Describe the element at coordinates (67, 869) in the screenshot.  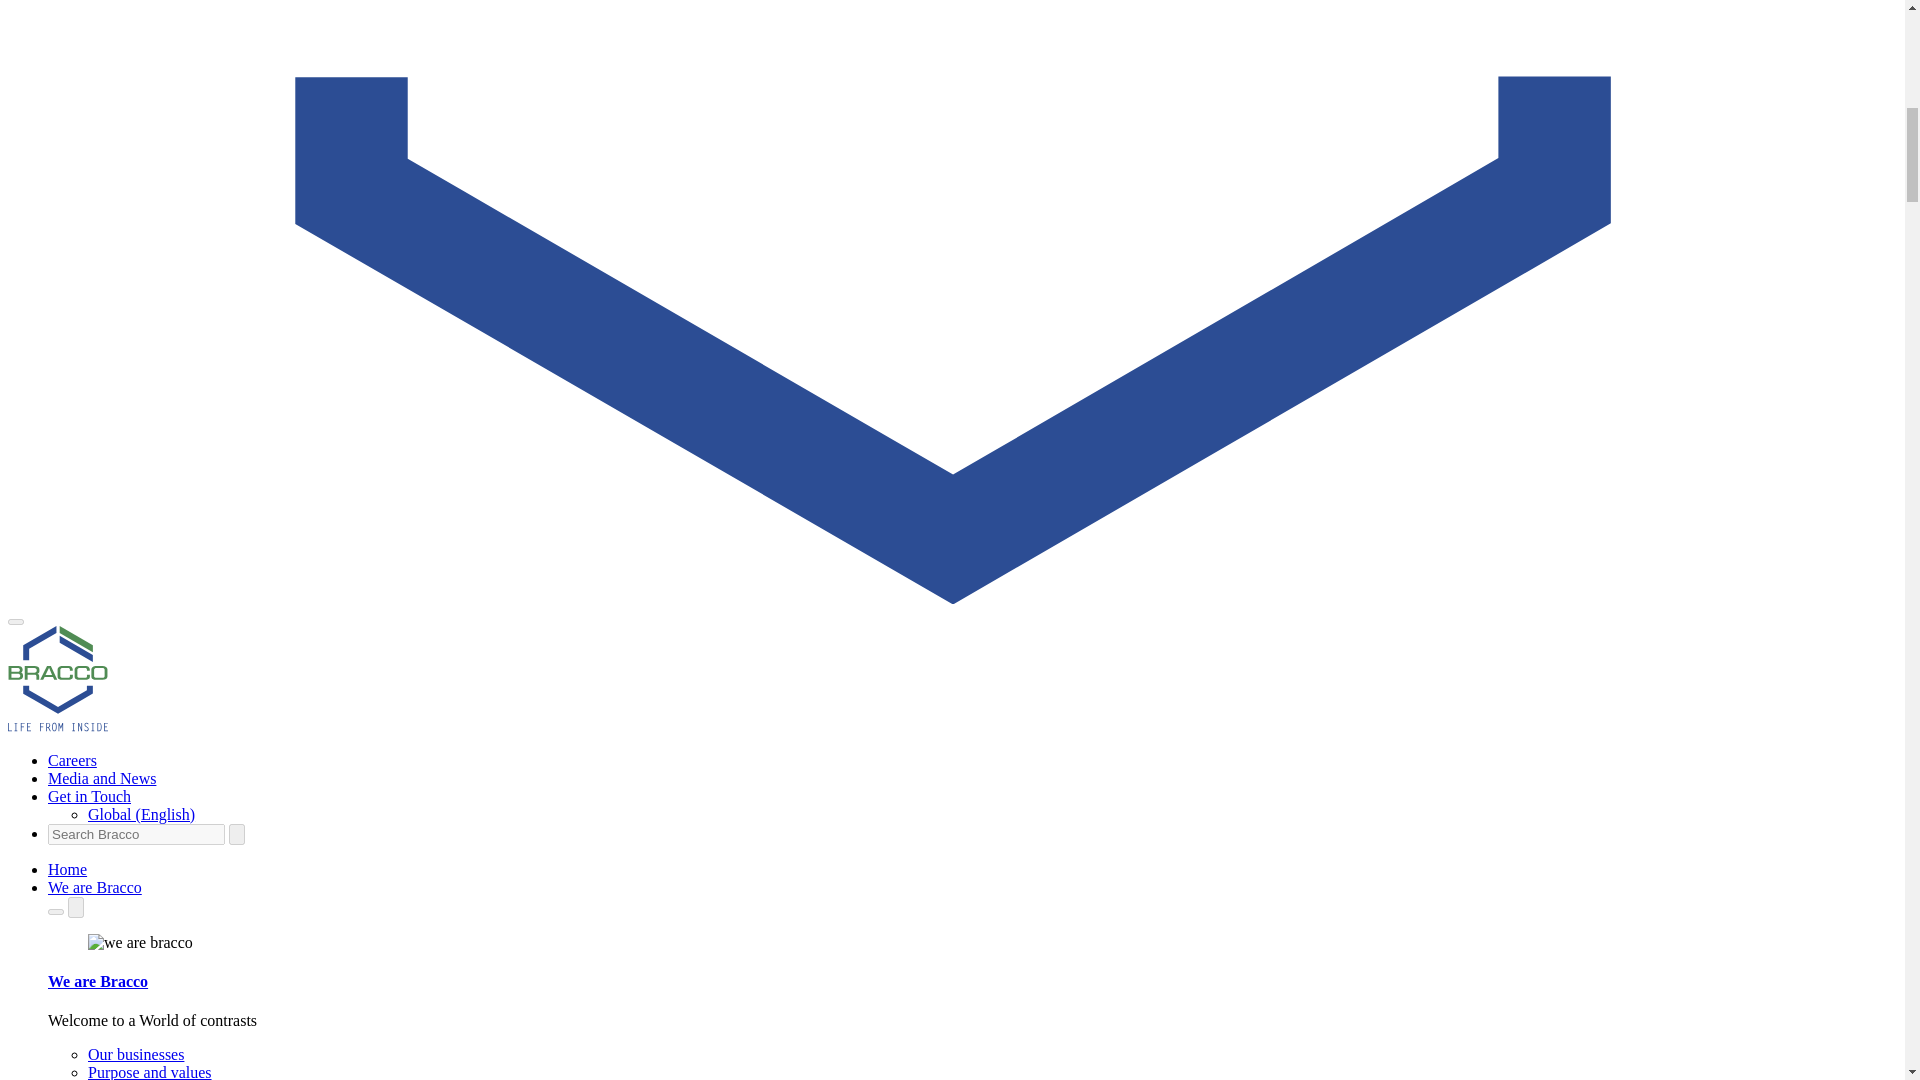
I see `Home` at that location.